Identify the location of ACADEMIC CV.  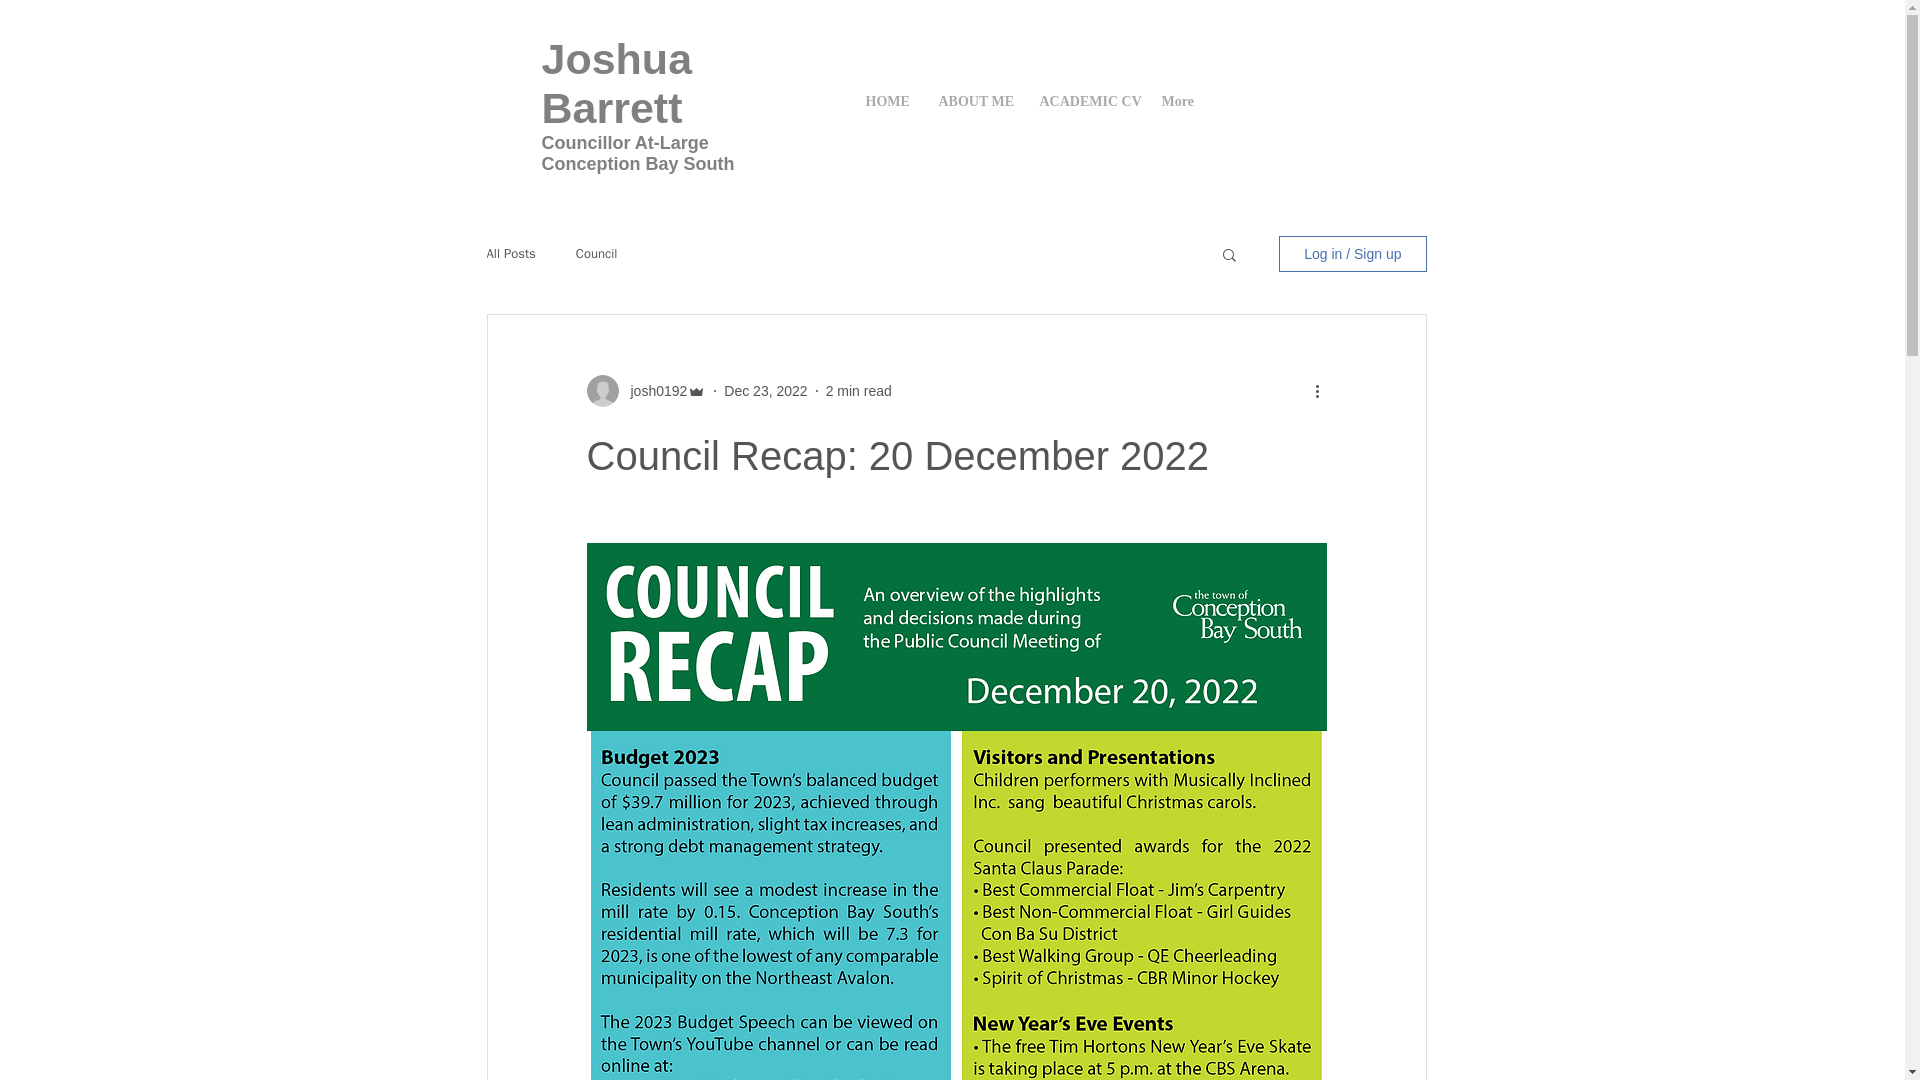
(1084, 101).